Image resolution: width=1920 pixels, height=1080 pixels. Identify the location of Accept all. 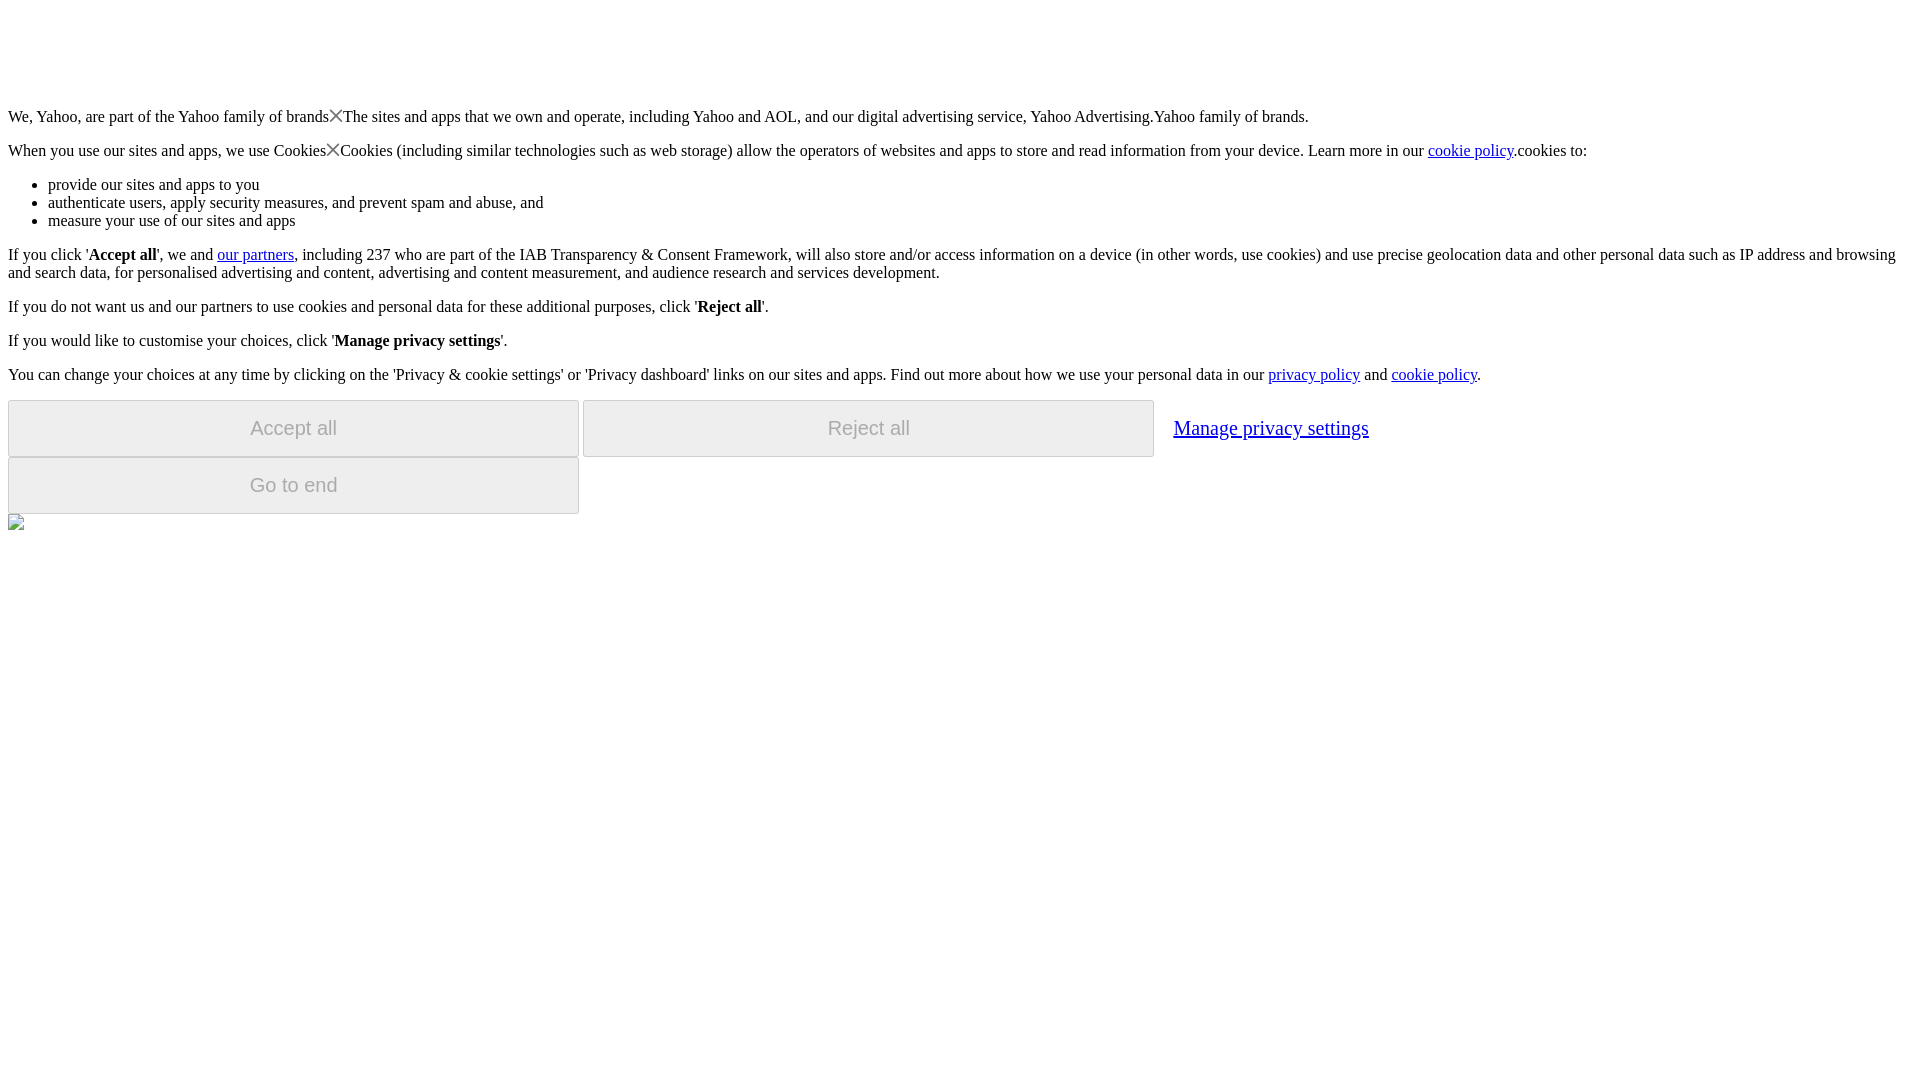
(293, 428).